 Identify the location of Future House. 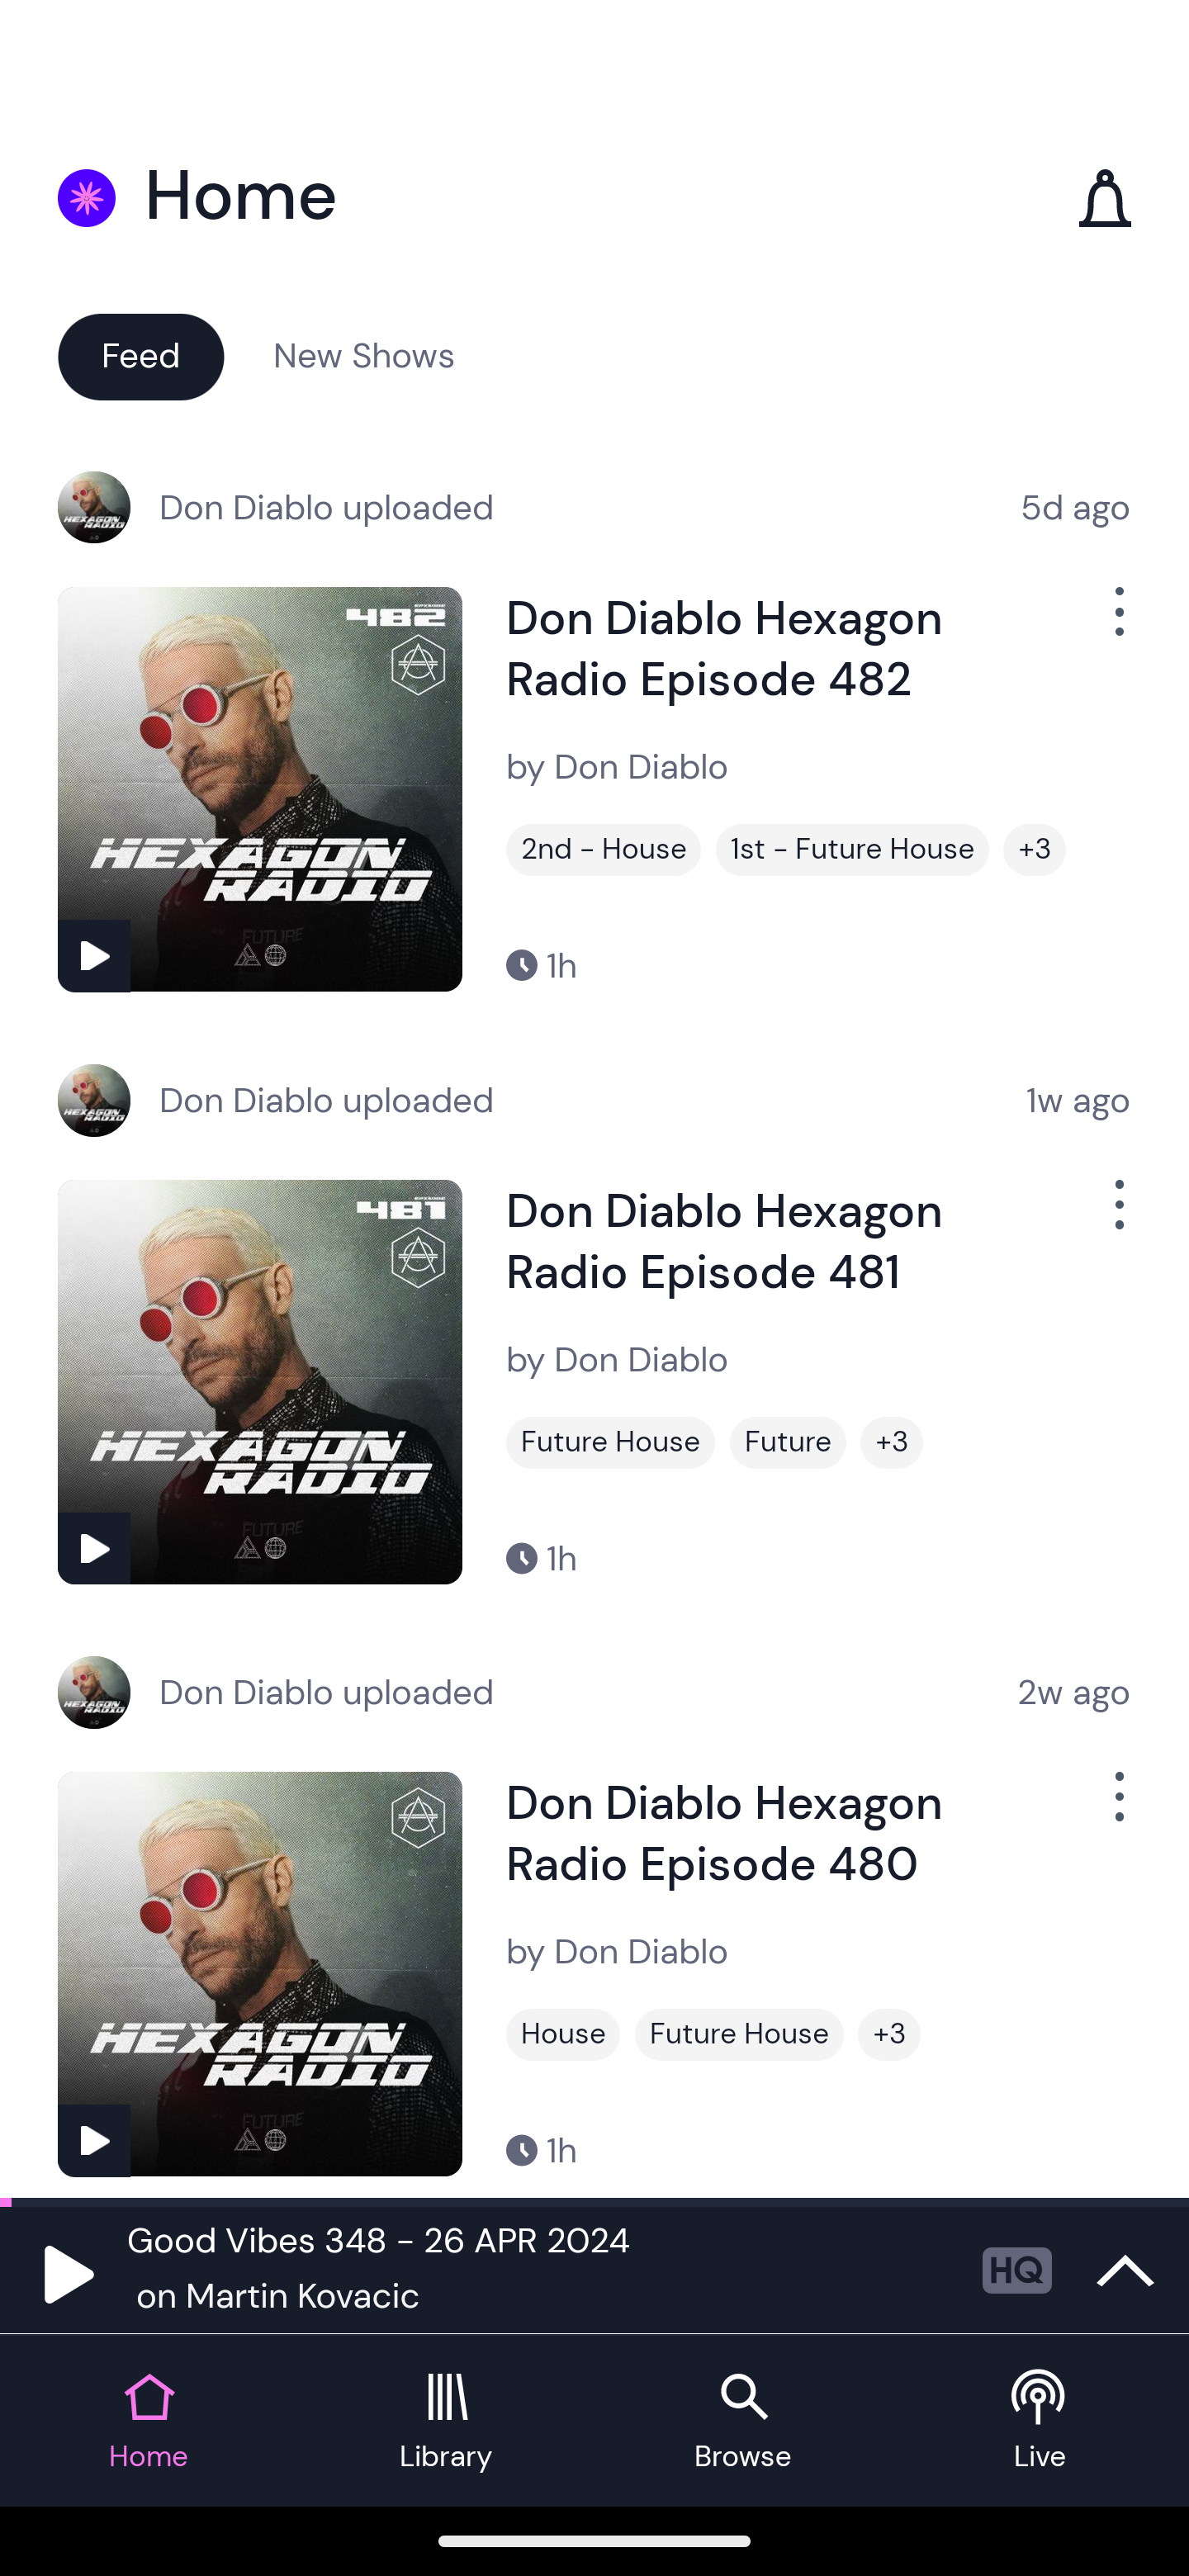
(739, 2034).